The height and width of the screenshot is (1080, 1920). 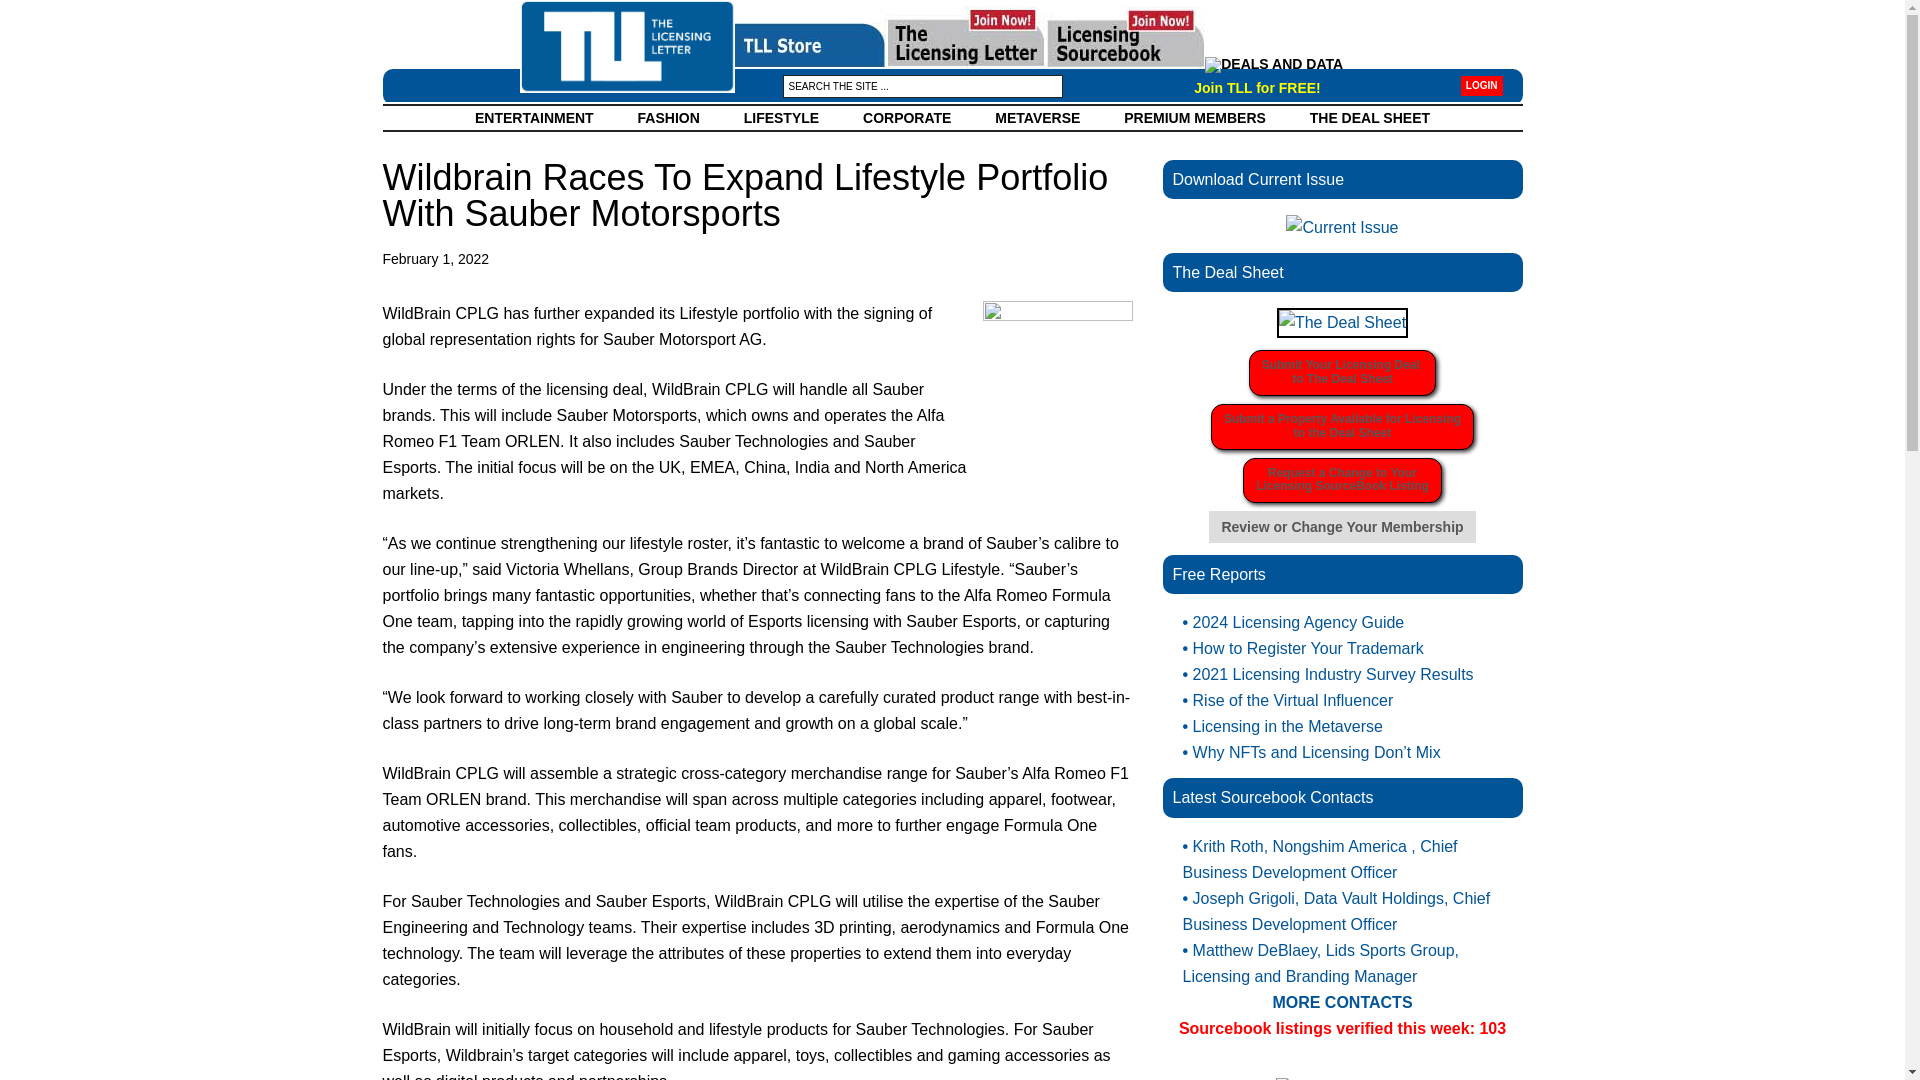 I want to click on THE DEAL SHEET, so click(x=906, y=117).